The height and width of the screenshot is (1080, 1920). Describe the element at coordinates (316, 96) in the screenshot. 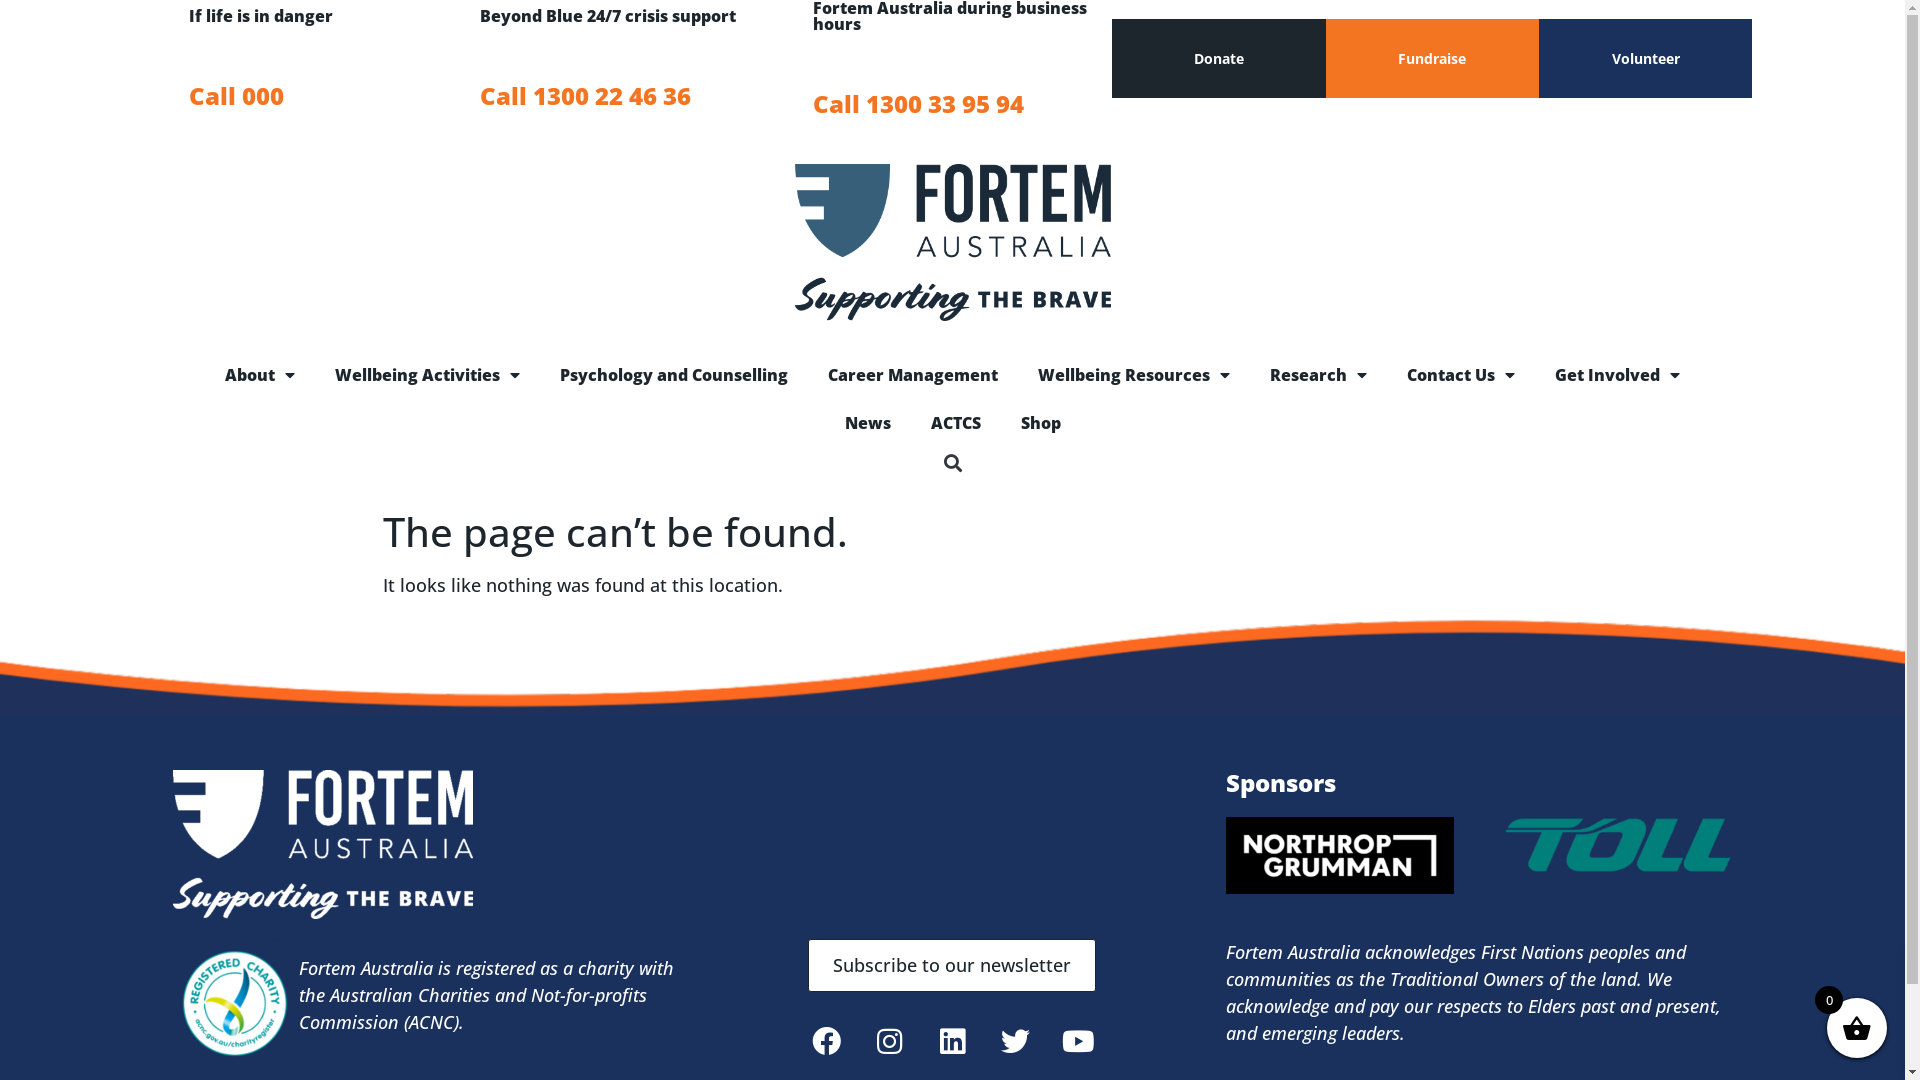

I see `Call 000` at that location.